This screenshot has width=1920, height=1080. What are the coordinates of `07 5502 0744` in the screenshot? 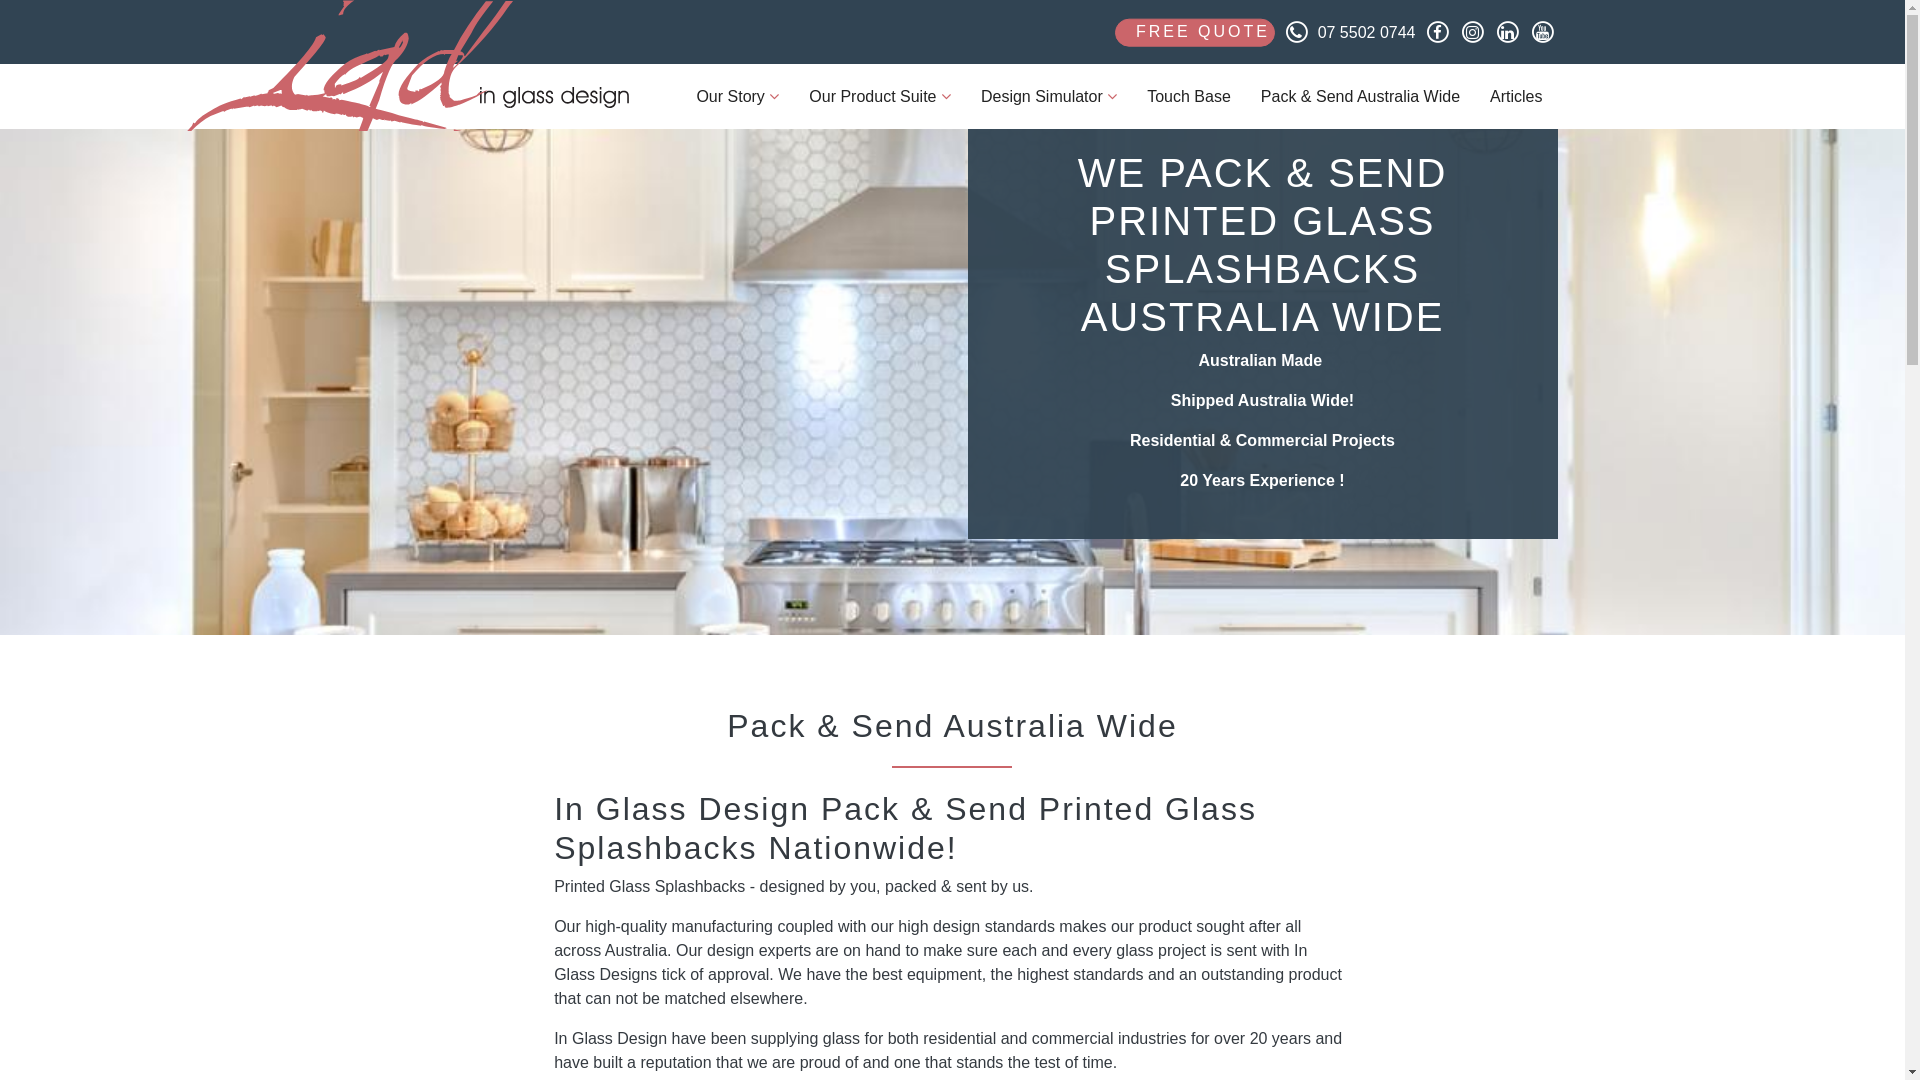 It's located at (1346, 32).